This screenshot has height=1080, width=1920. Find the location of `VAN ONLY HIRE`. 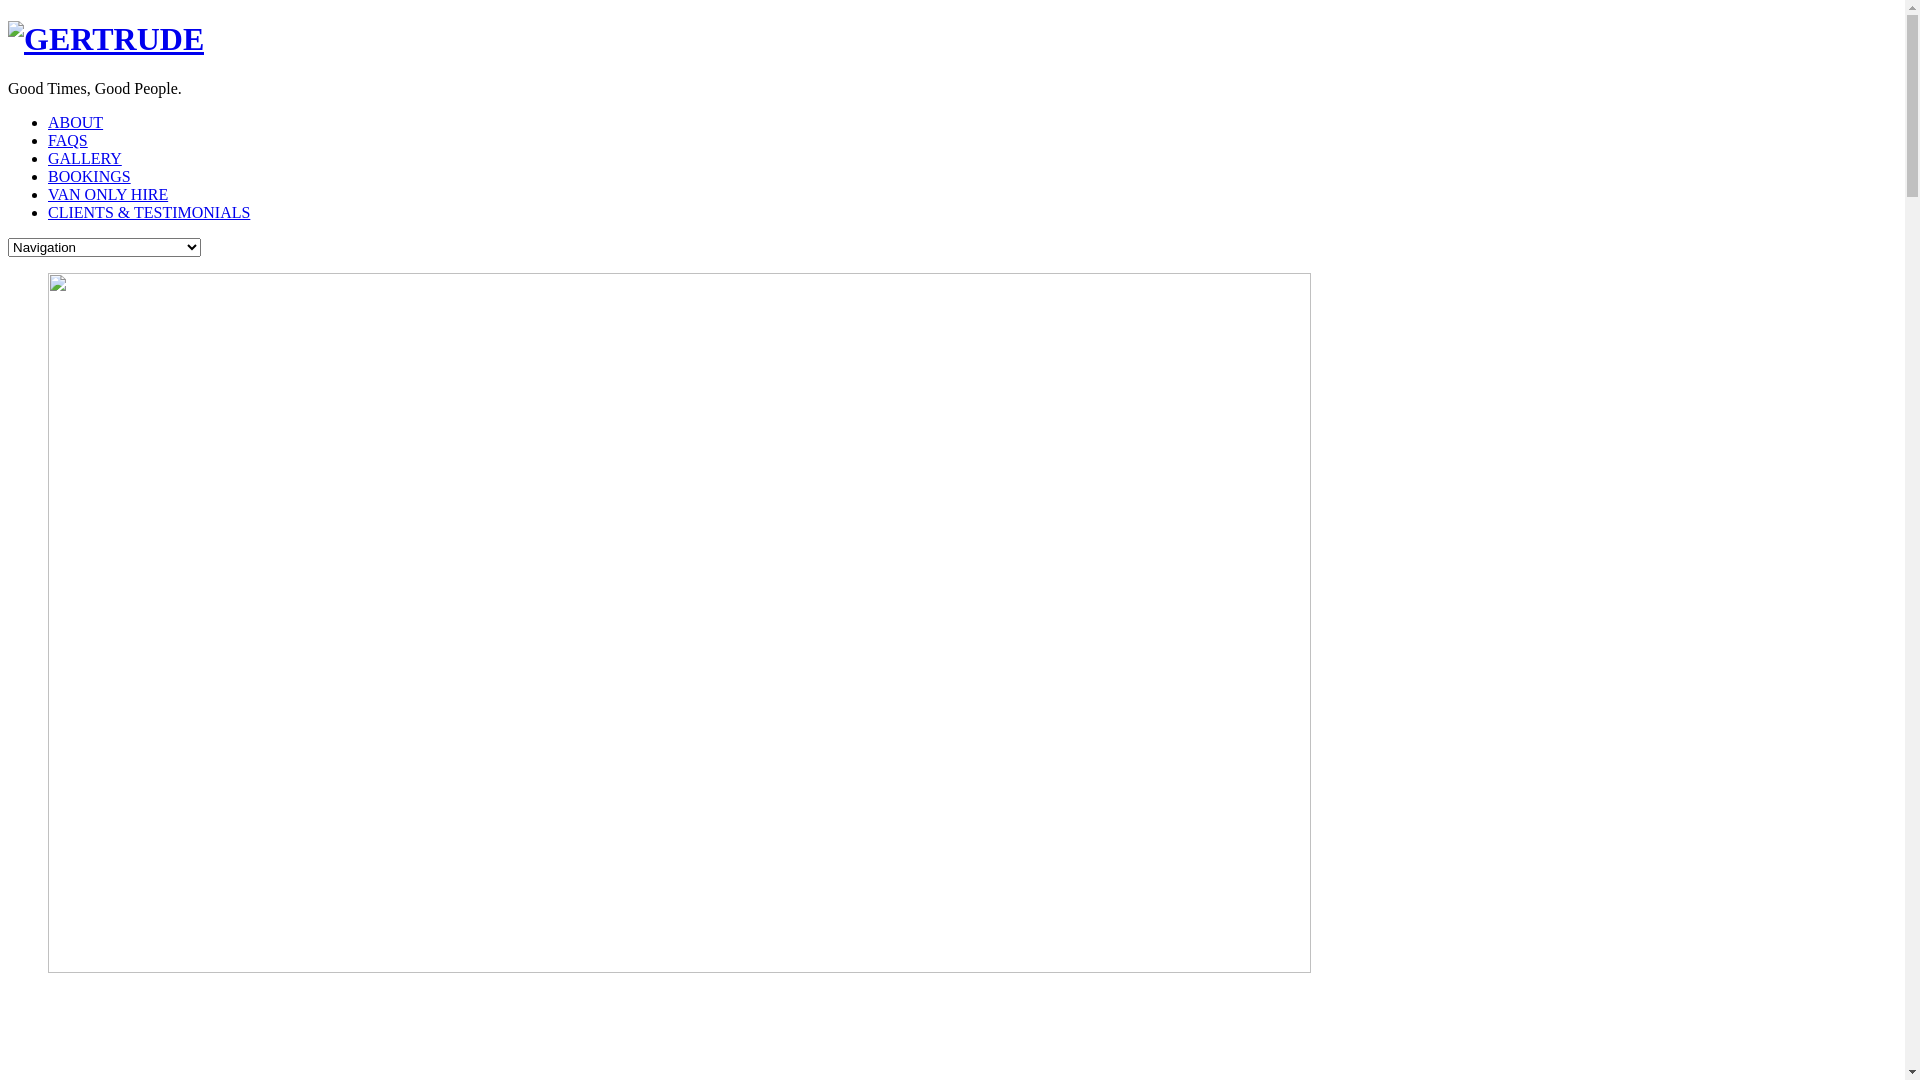

VAN ONLY HIRE is located at coordinates (108, 194).